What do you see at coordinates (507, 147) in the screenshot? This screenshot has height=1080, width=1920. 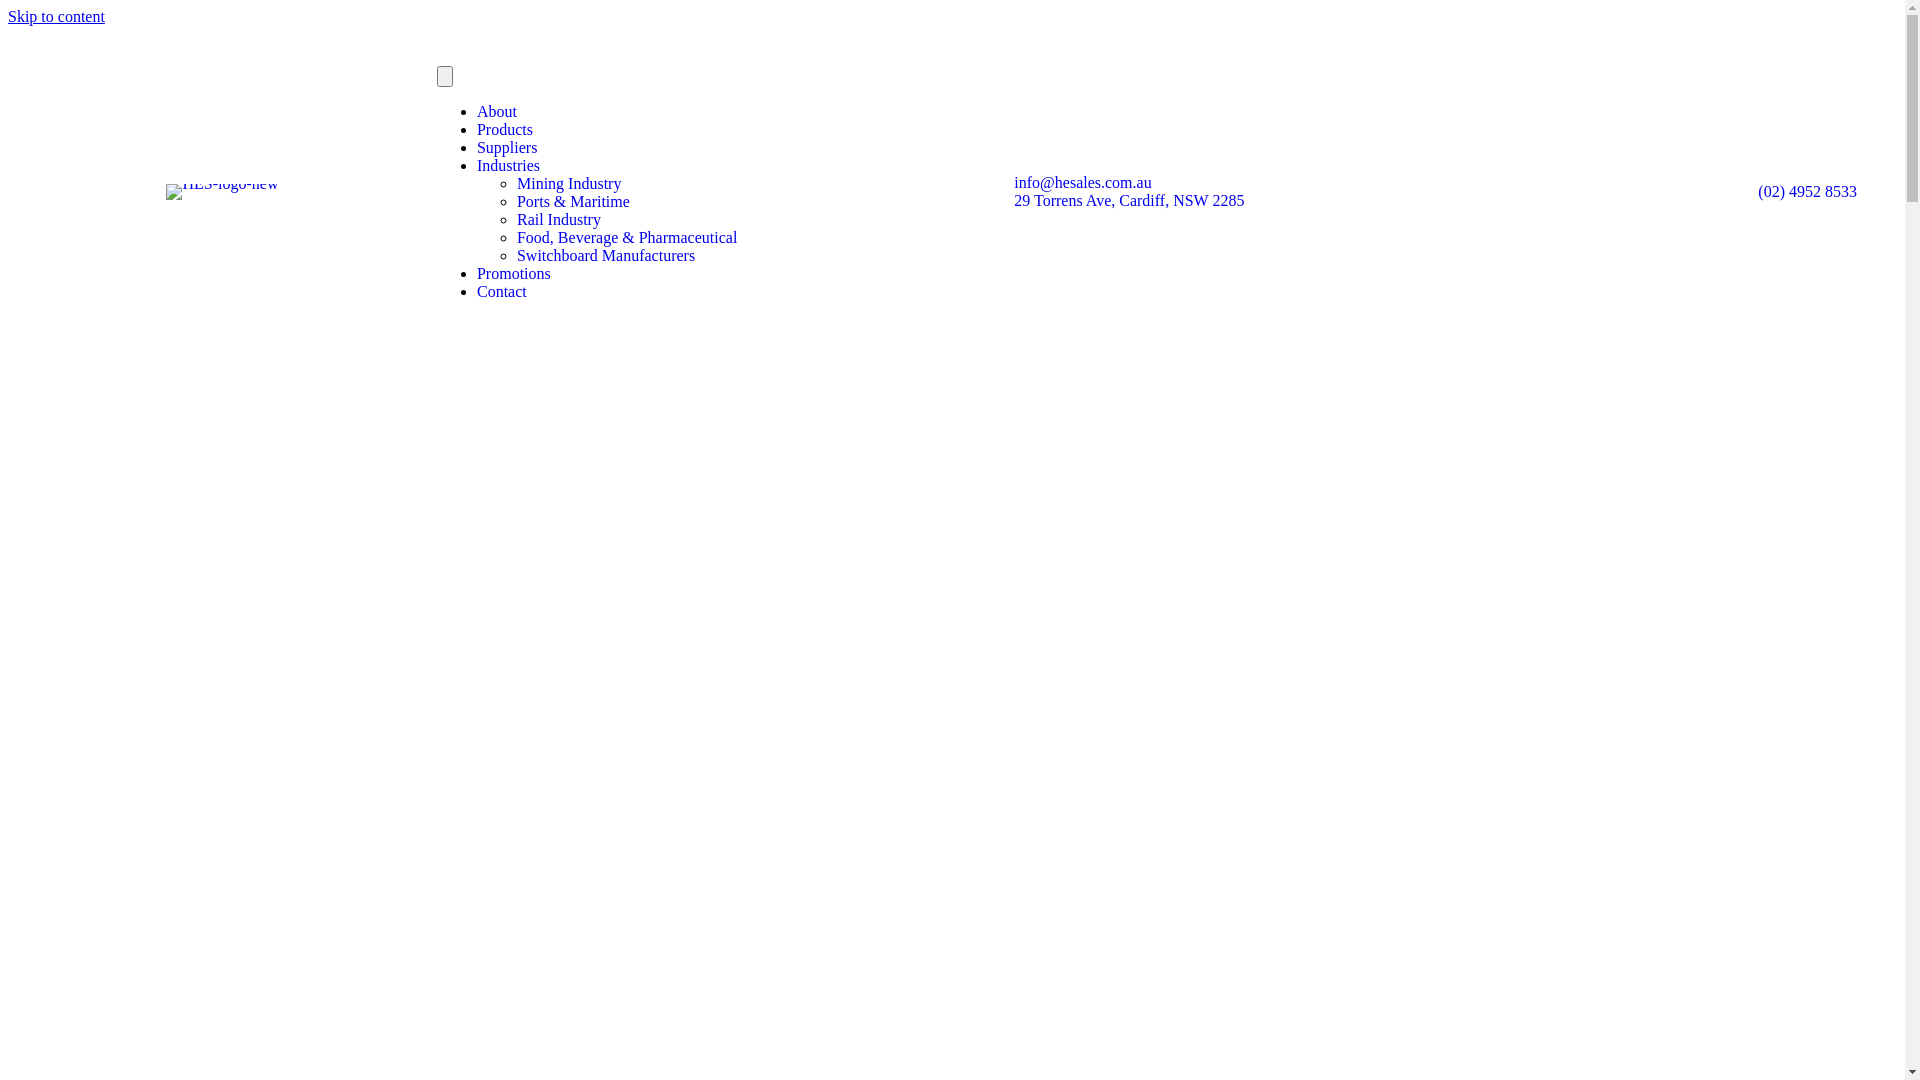 I see `Suppliers` at bounding box center [507, 147].